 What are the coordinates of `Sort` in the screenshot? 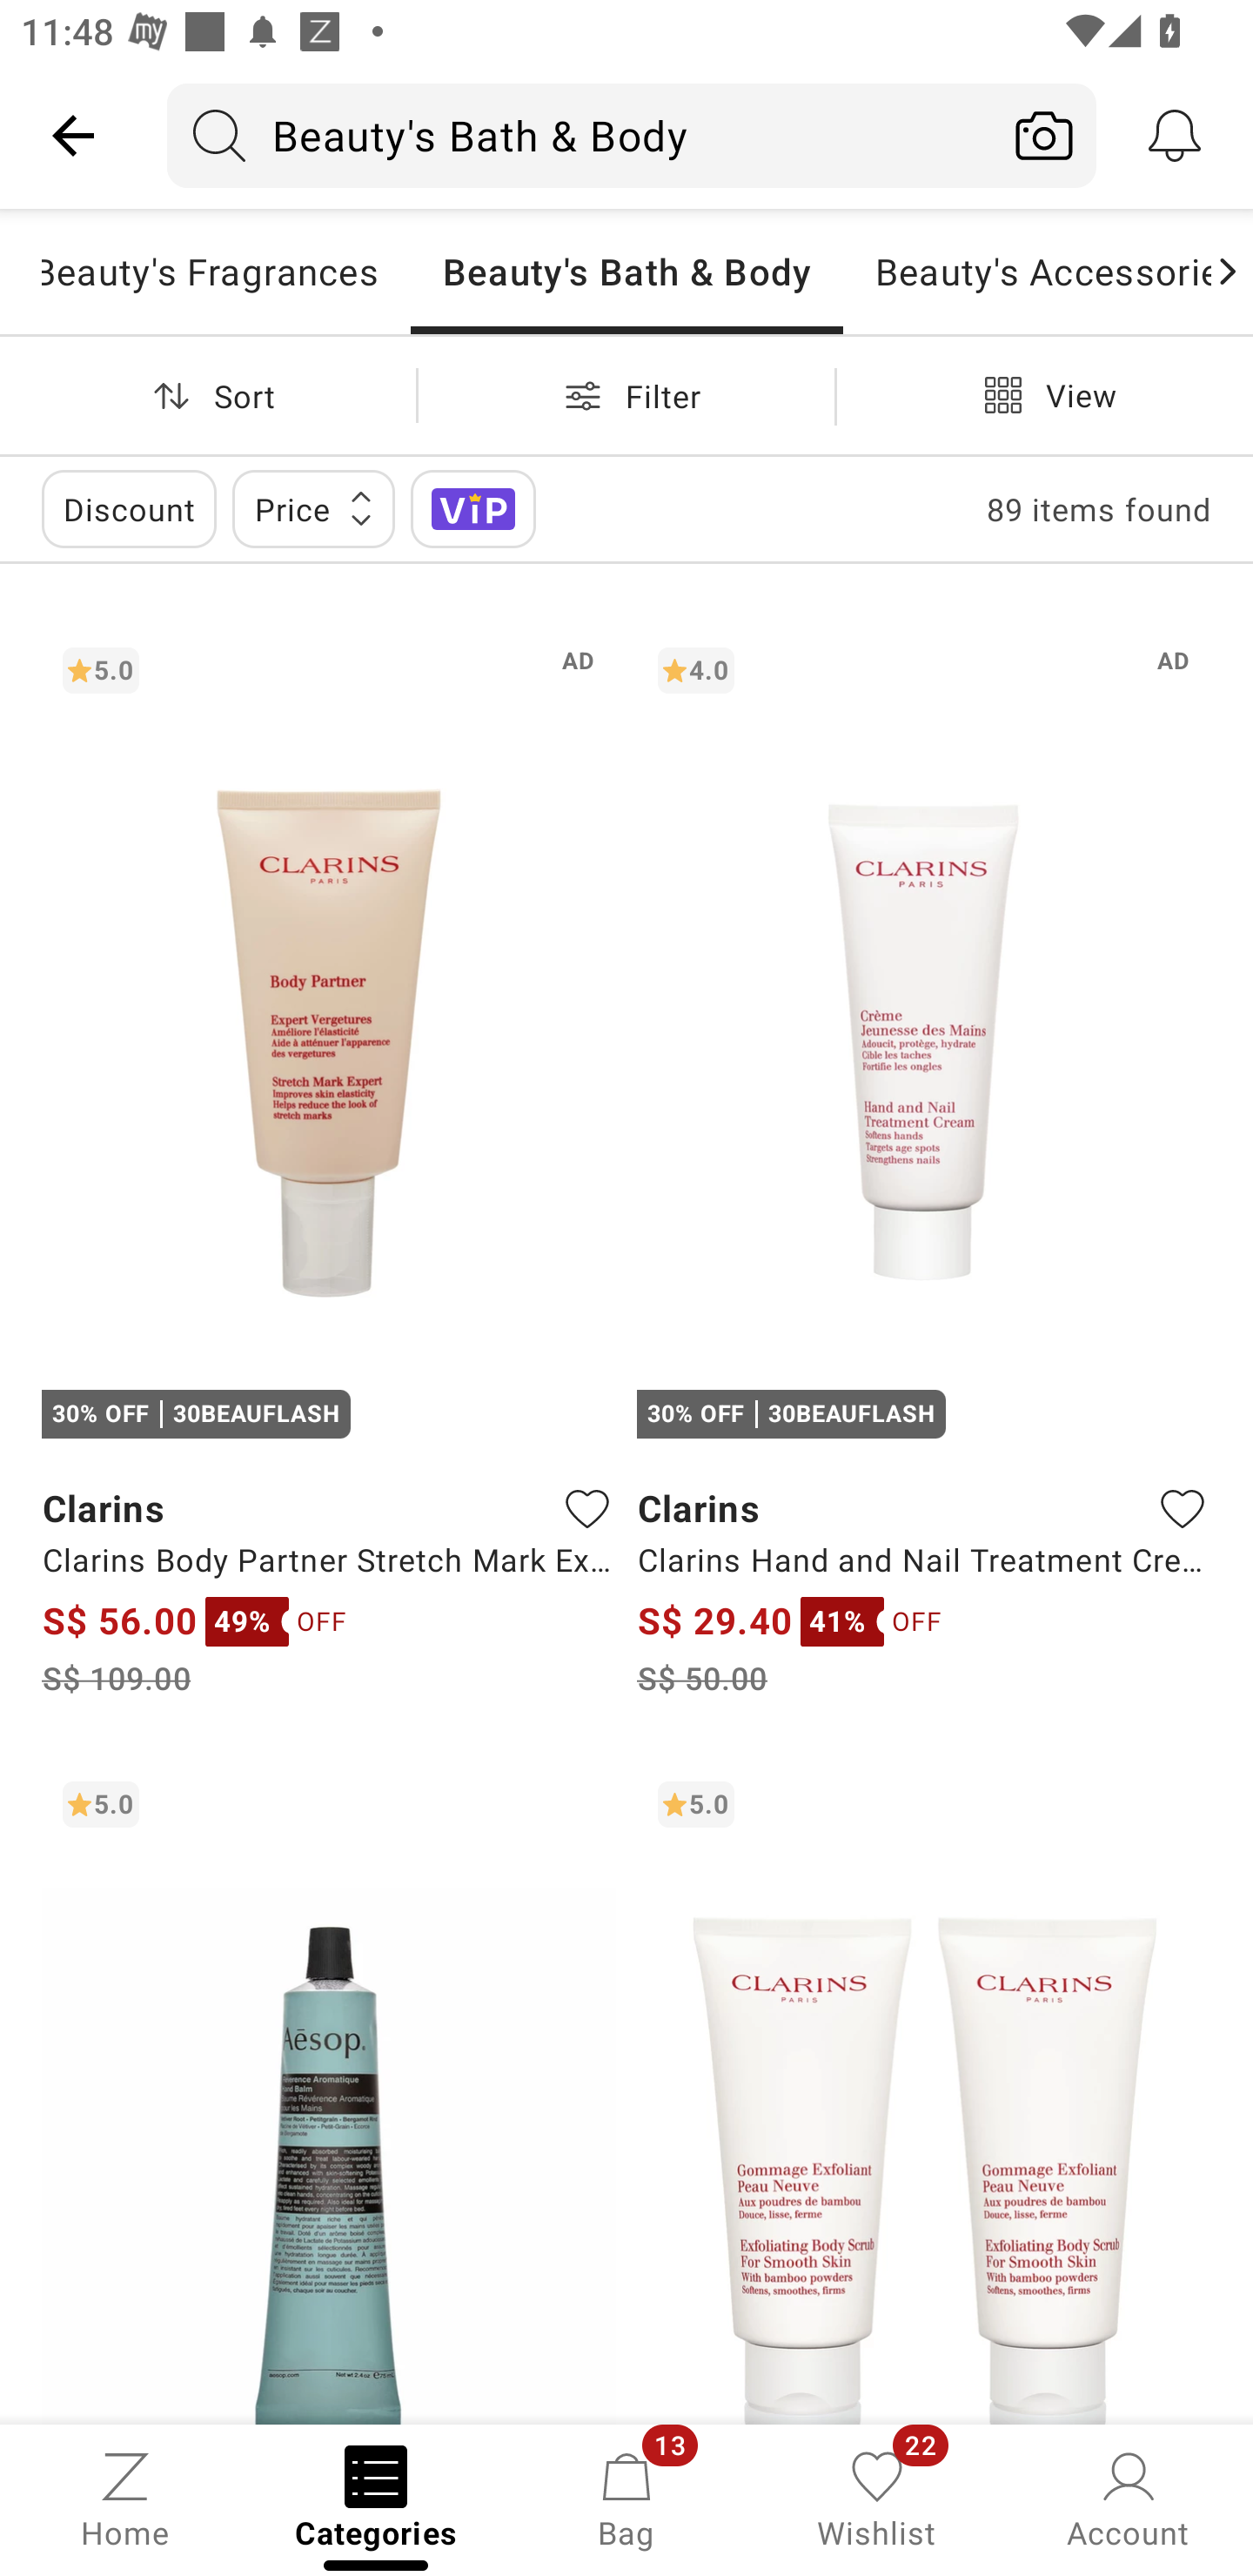 It's located at (208, 395).